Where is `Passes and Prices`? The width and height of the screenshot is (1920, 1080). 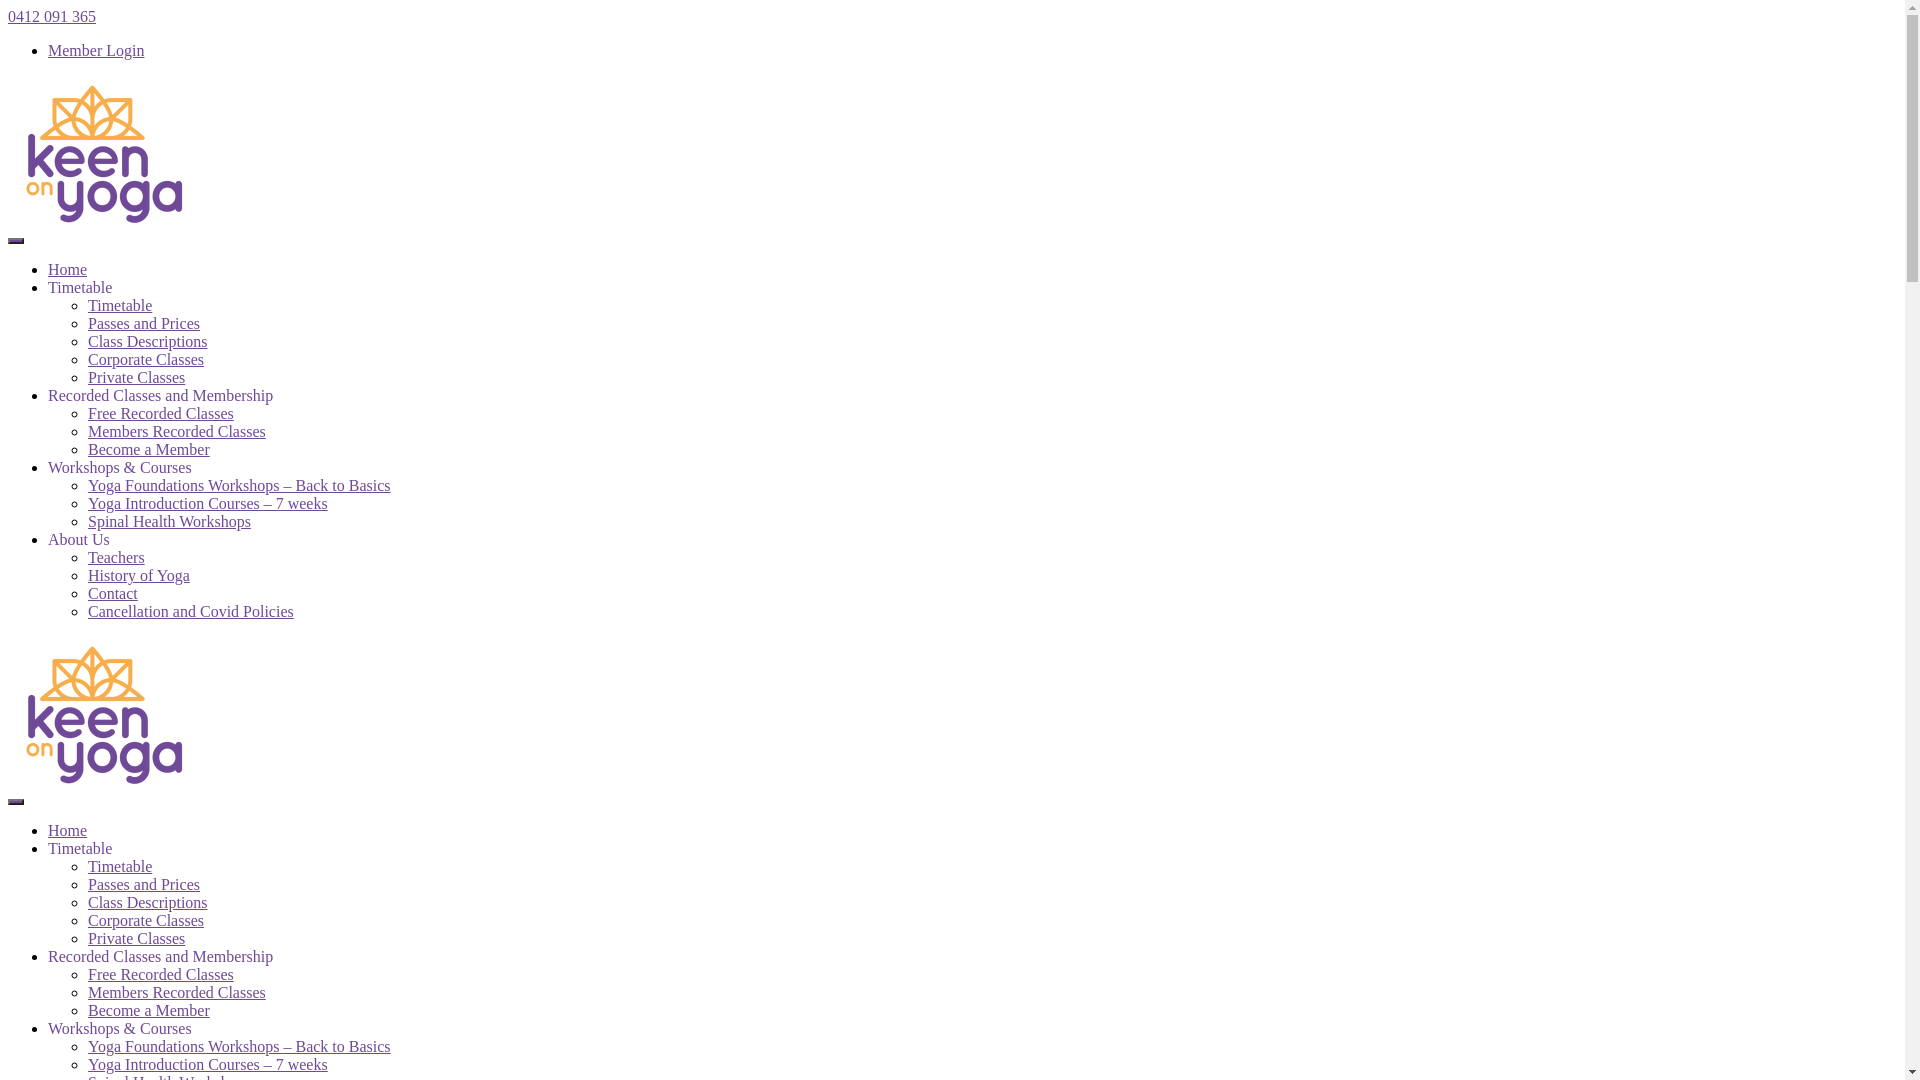
Passes and Prices is located at coordinates (144, 324).